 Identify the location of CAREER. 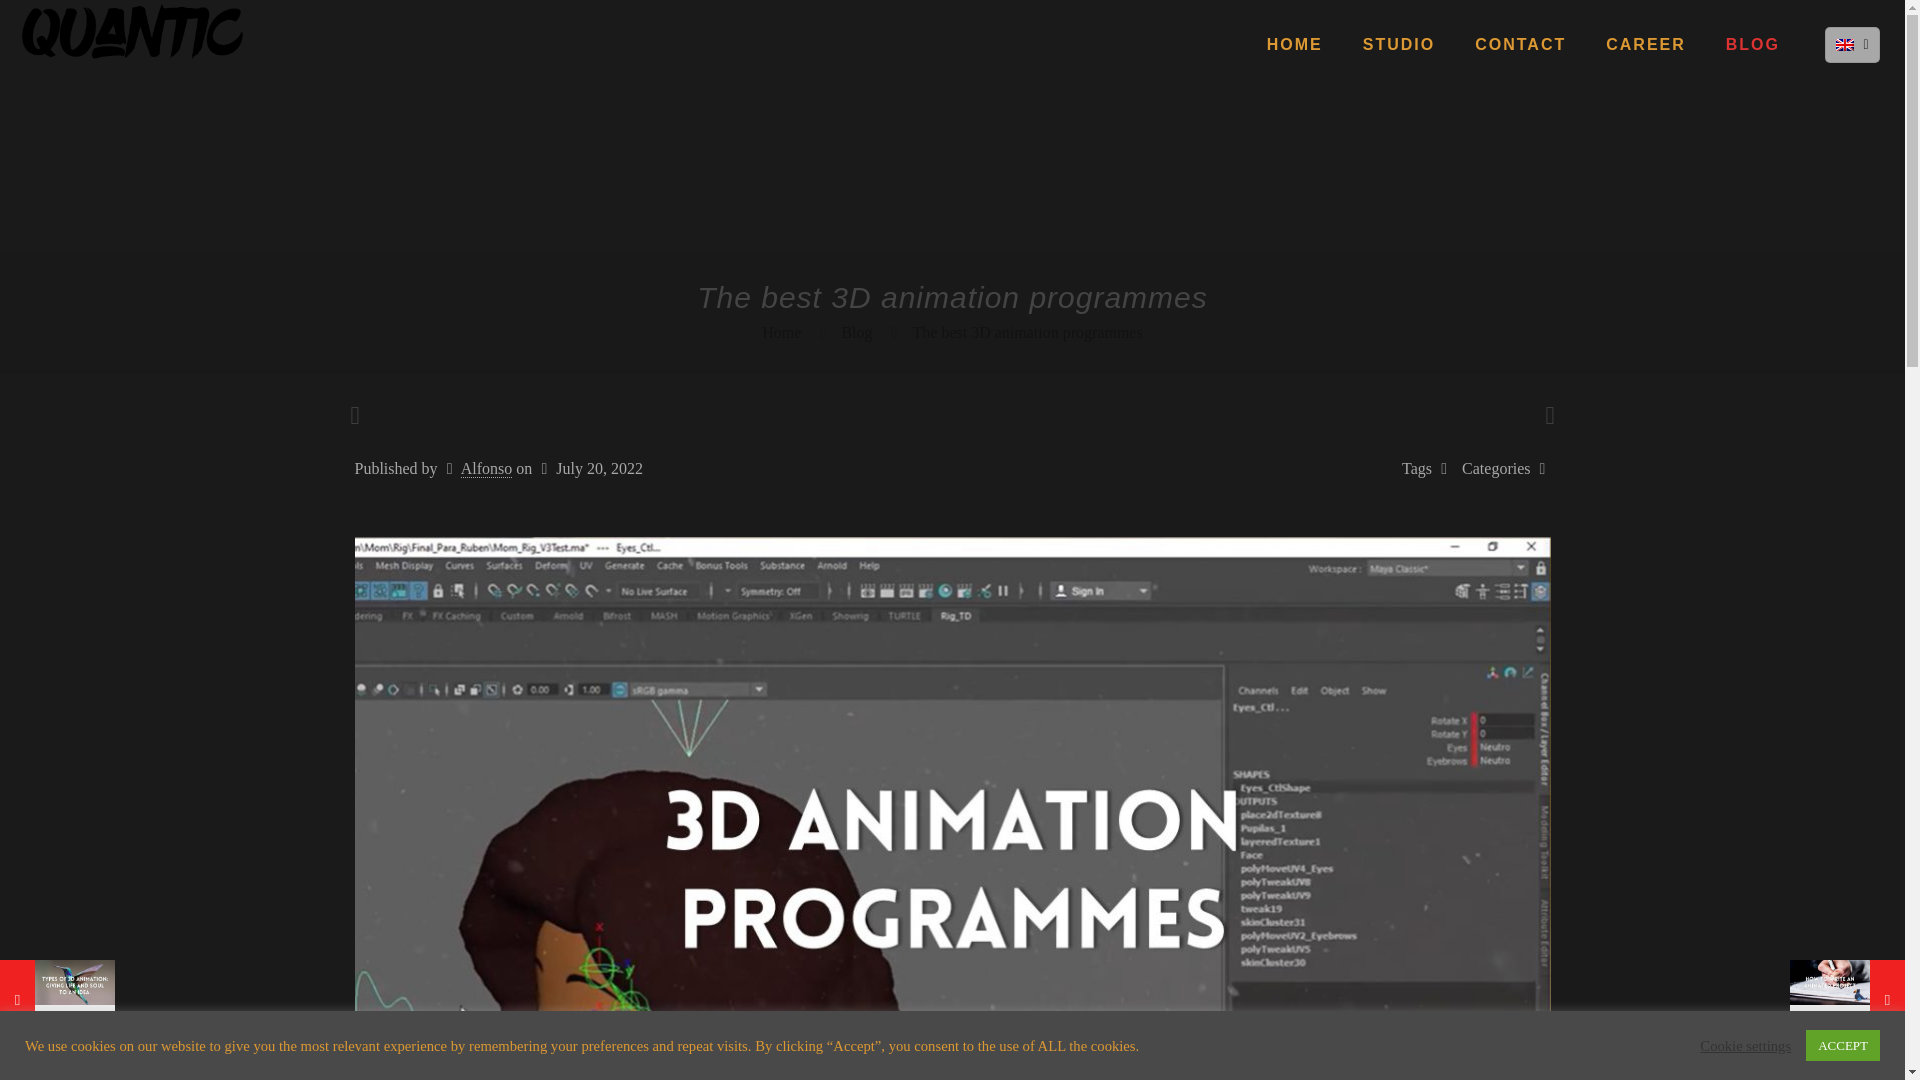
(1646, 44).